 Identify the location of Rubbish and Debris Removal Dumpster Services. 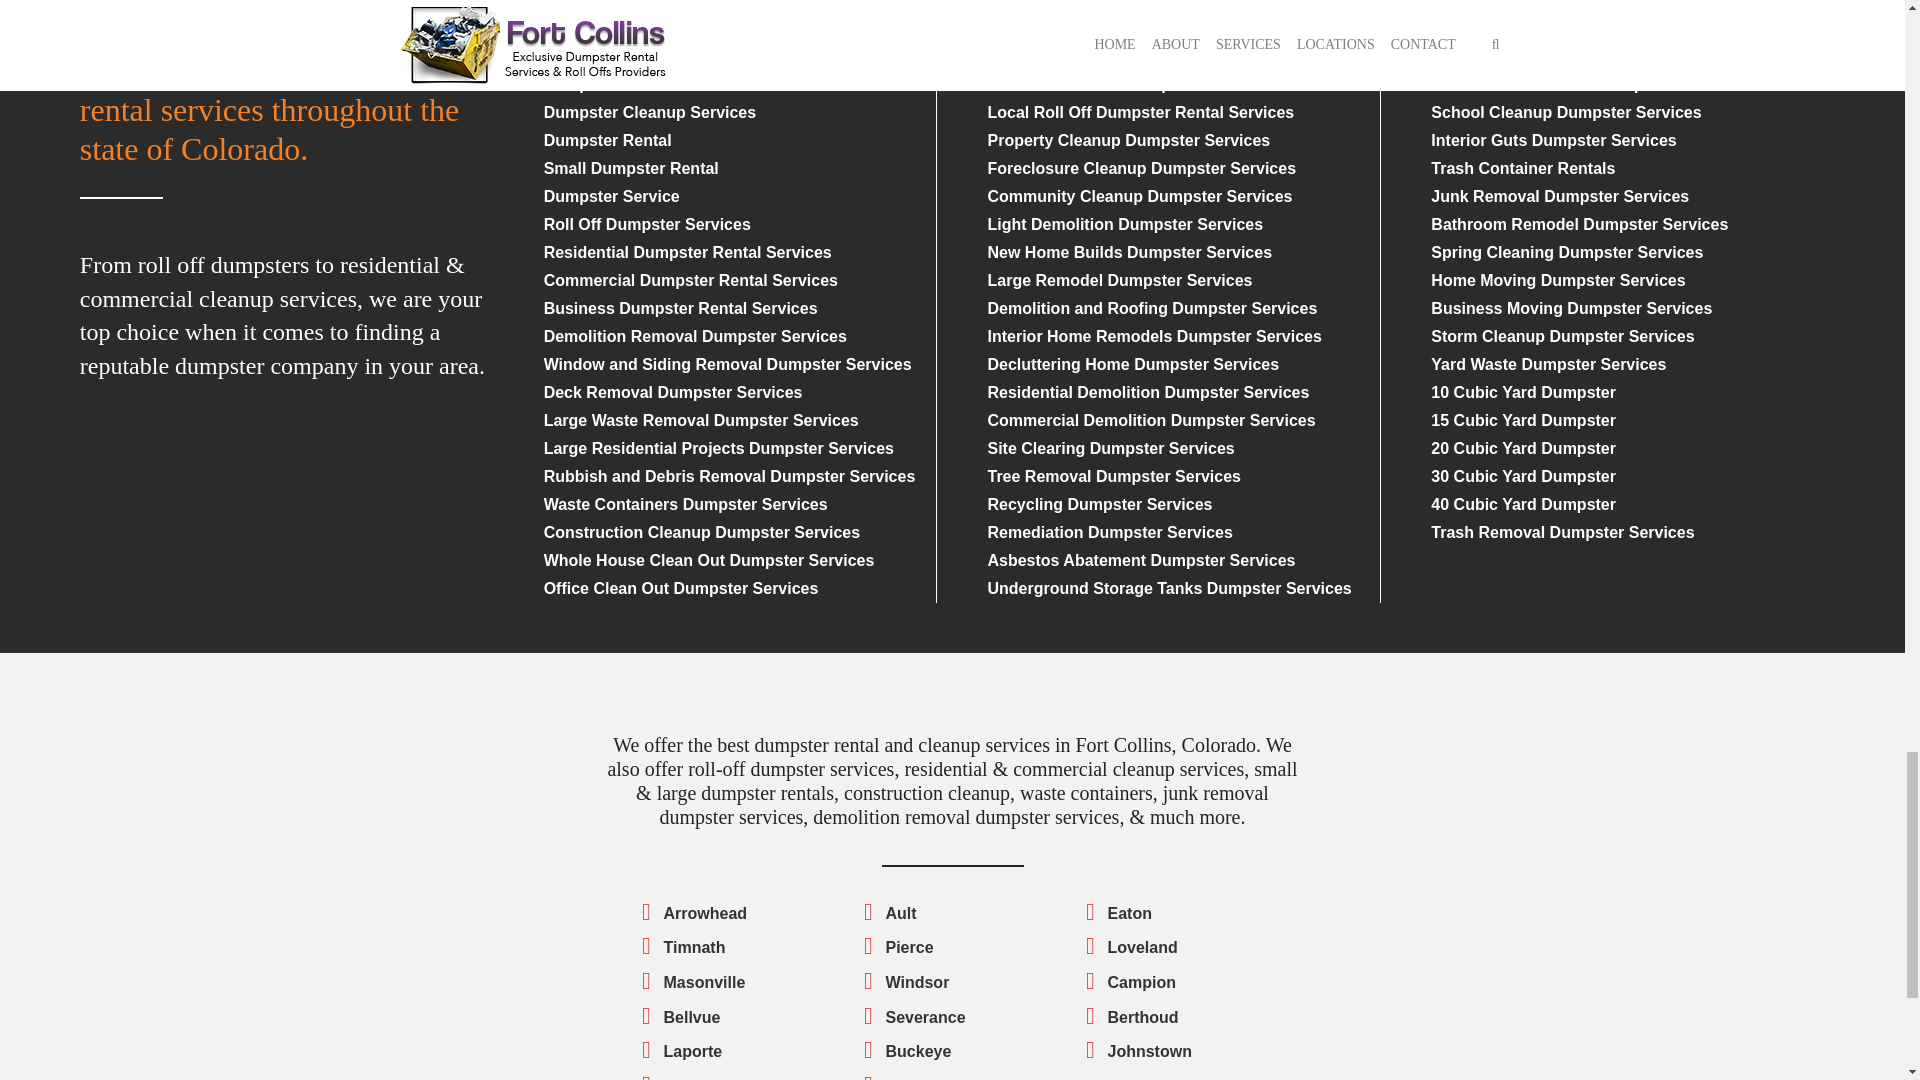
(729, 476).